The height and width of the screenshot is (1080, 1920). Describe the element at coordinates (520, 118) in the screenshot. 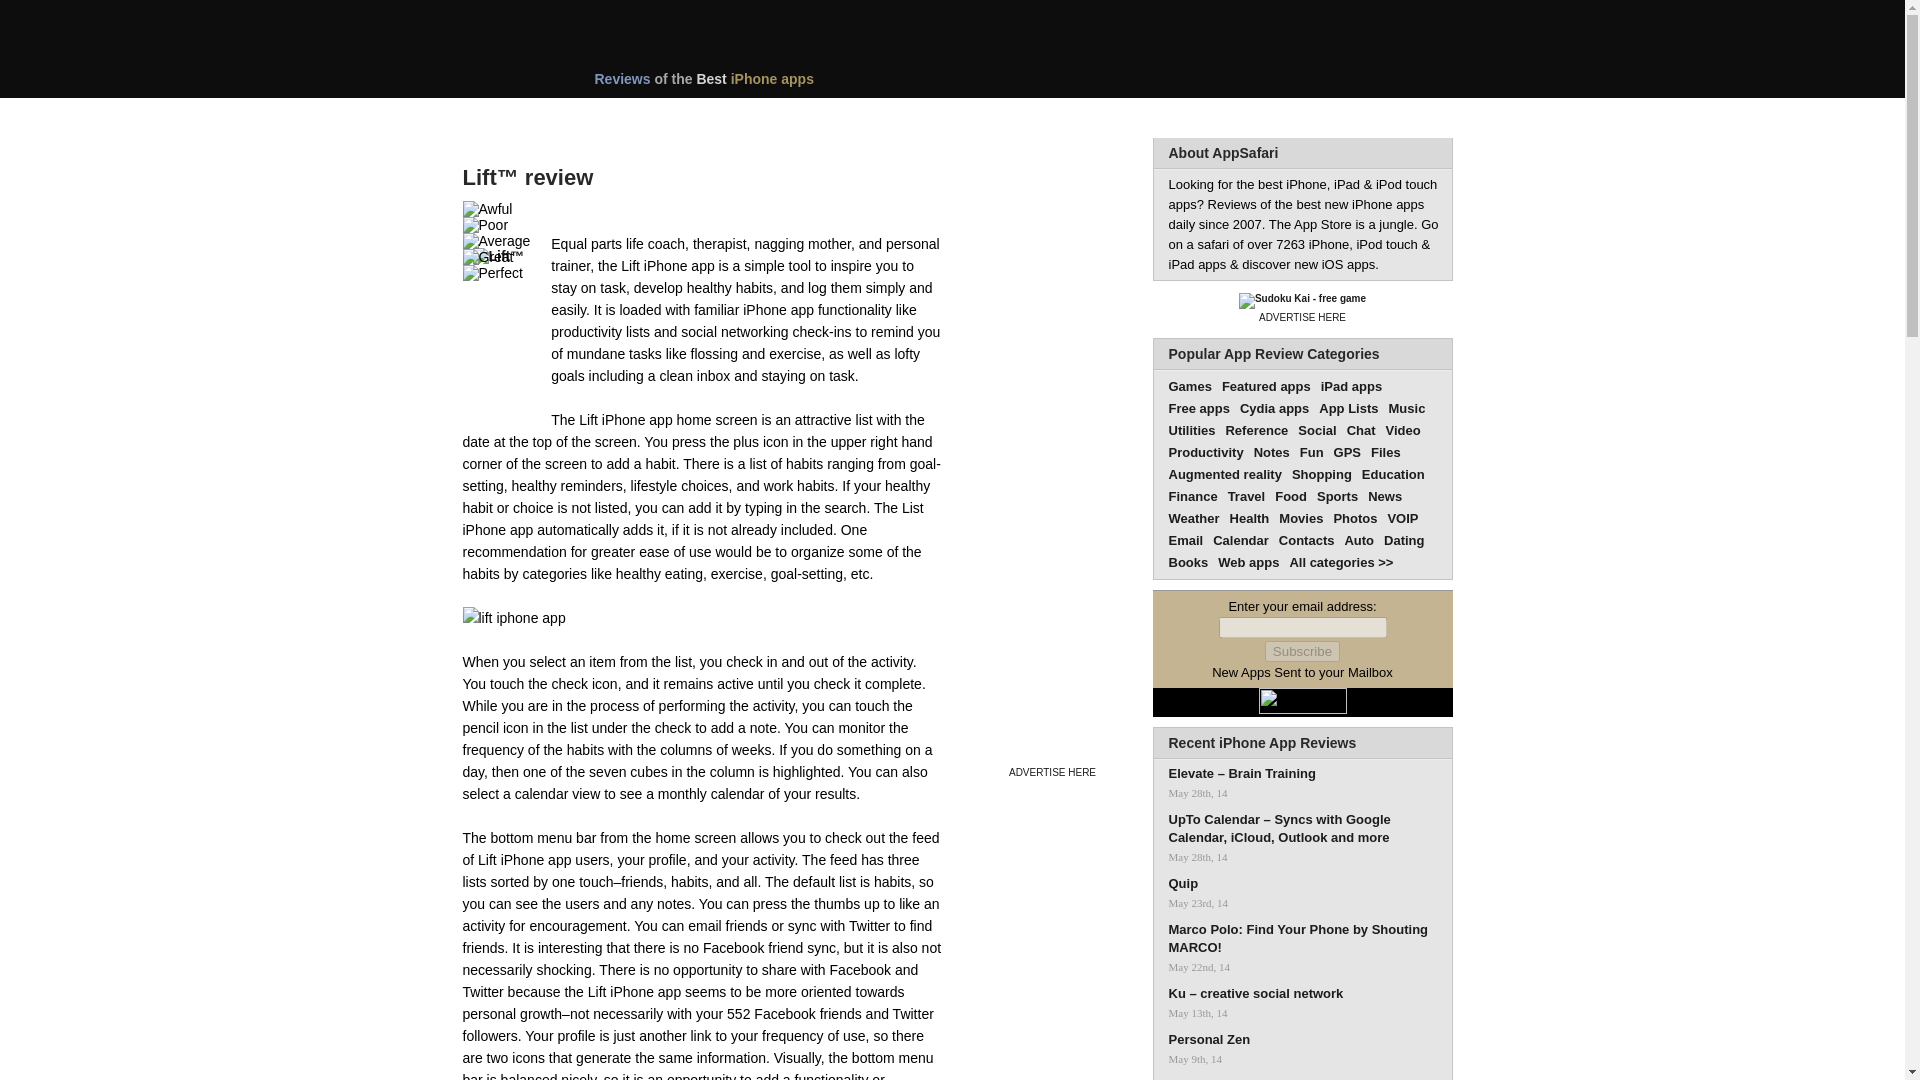

I see `New App Reviews` at that location.